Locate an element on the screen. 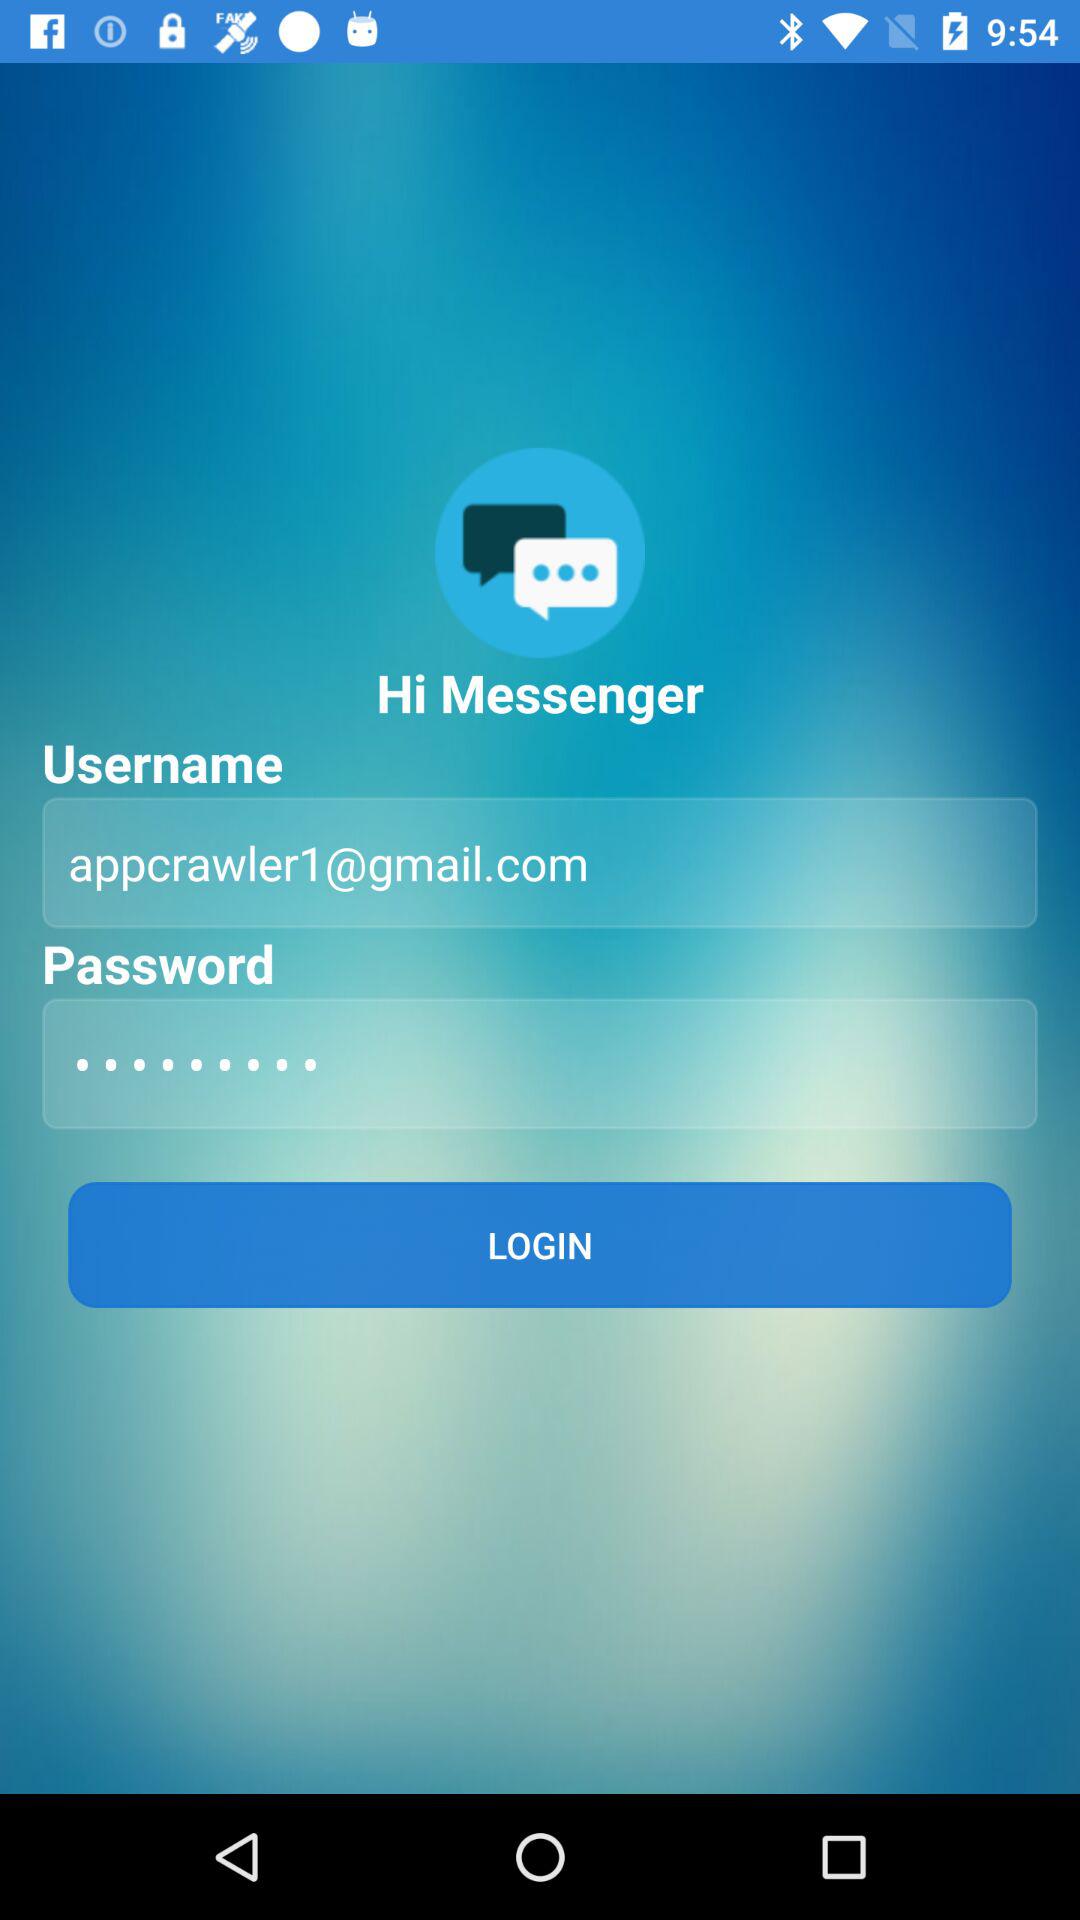 This screenshot has height=1920, width=1080. choose appcrawler1@gmail.com item is located at coordinates (540, 862).